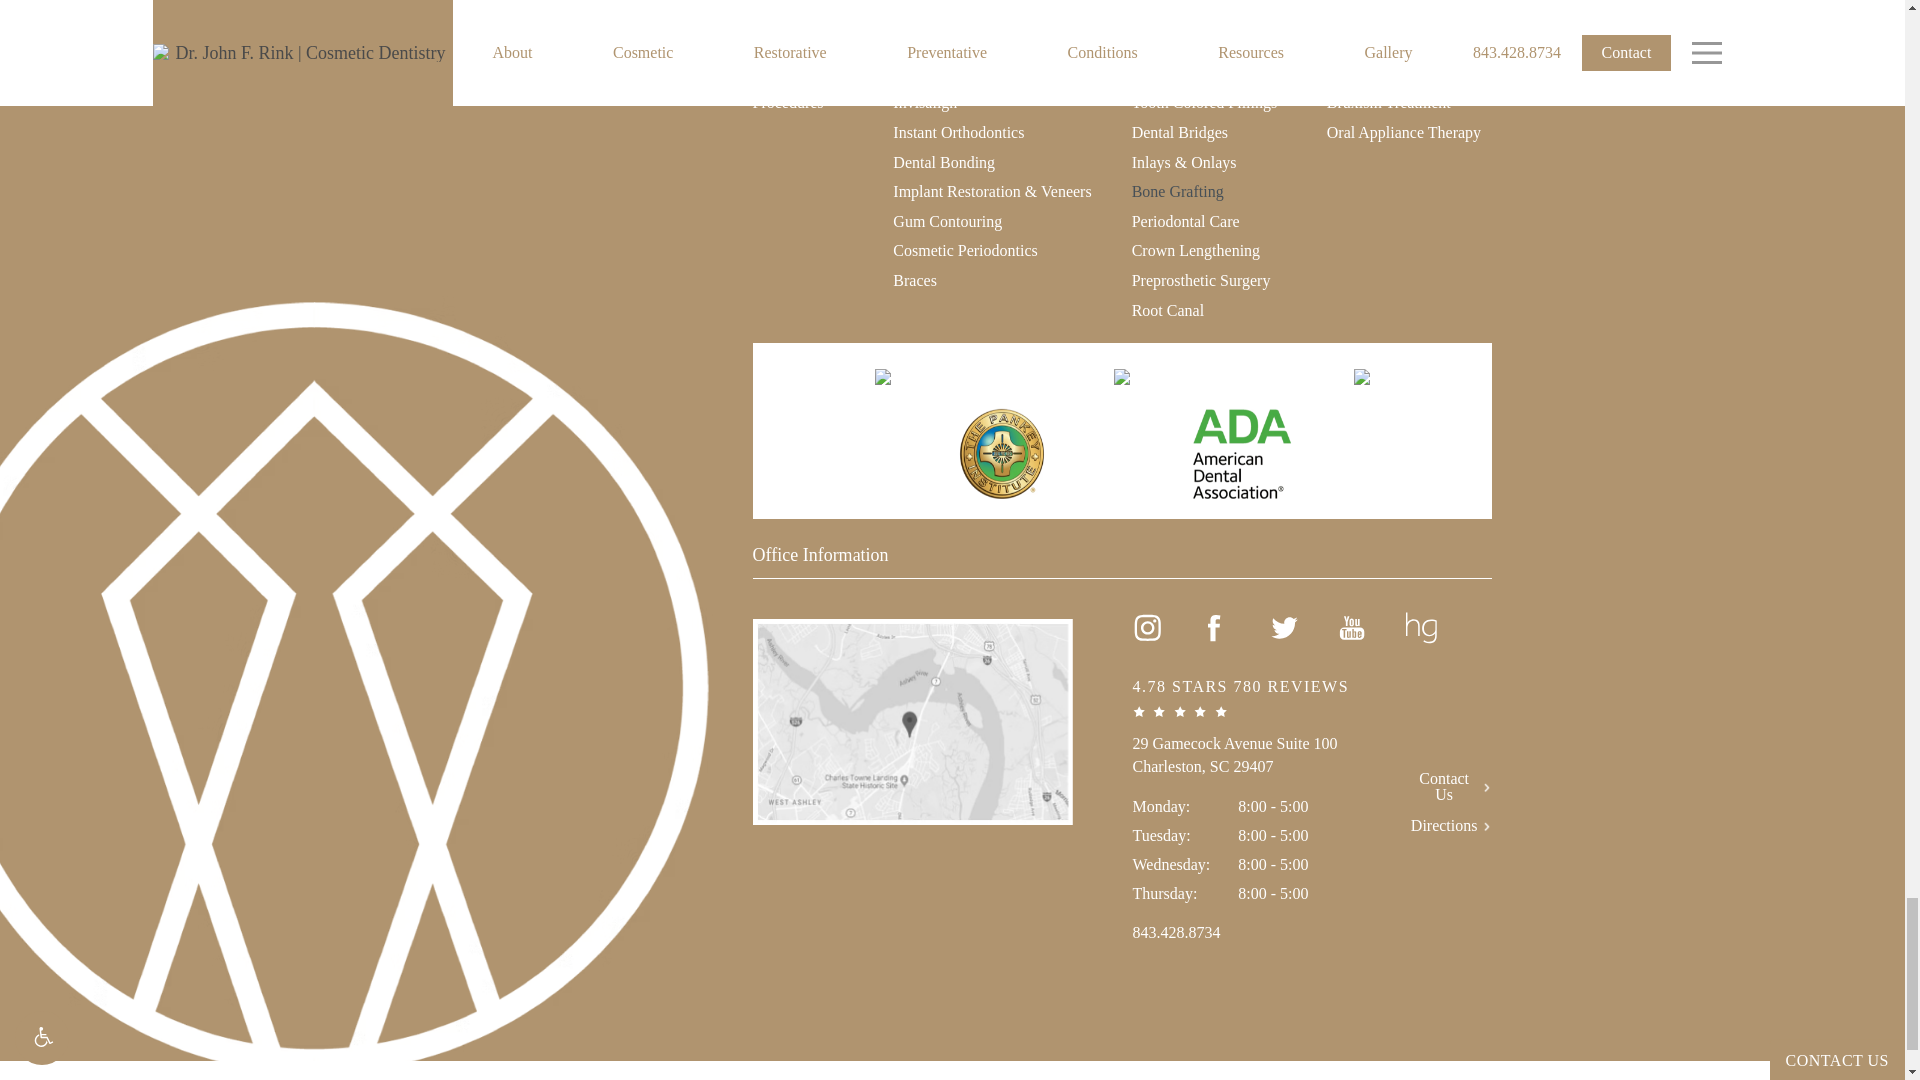 This screenshot has height=1080, width=1920. I want to click on John F. Rink DDS, AAACD on Youtube, so click(1352, 628).